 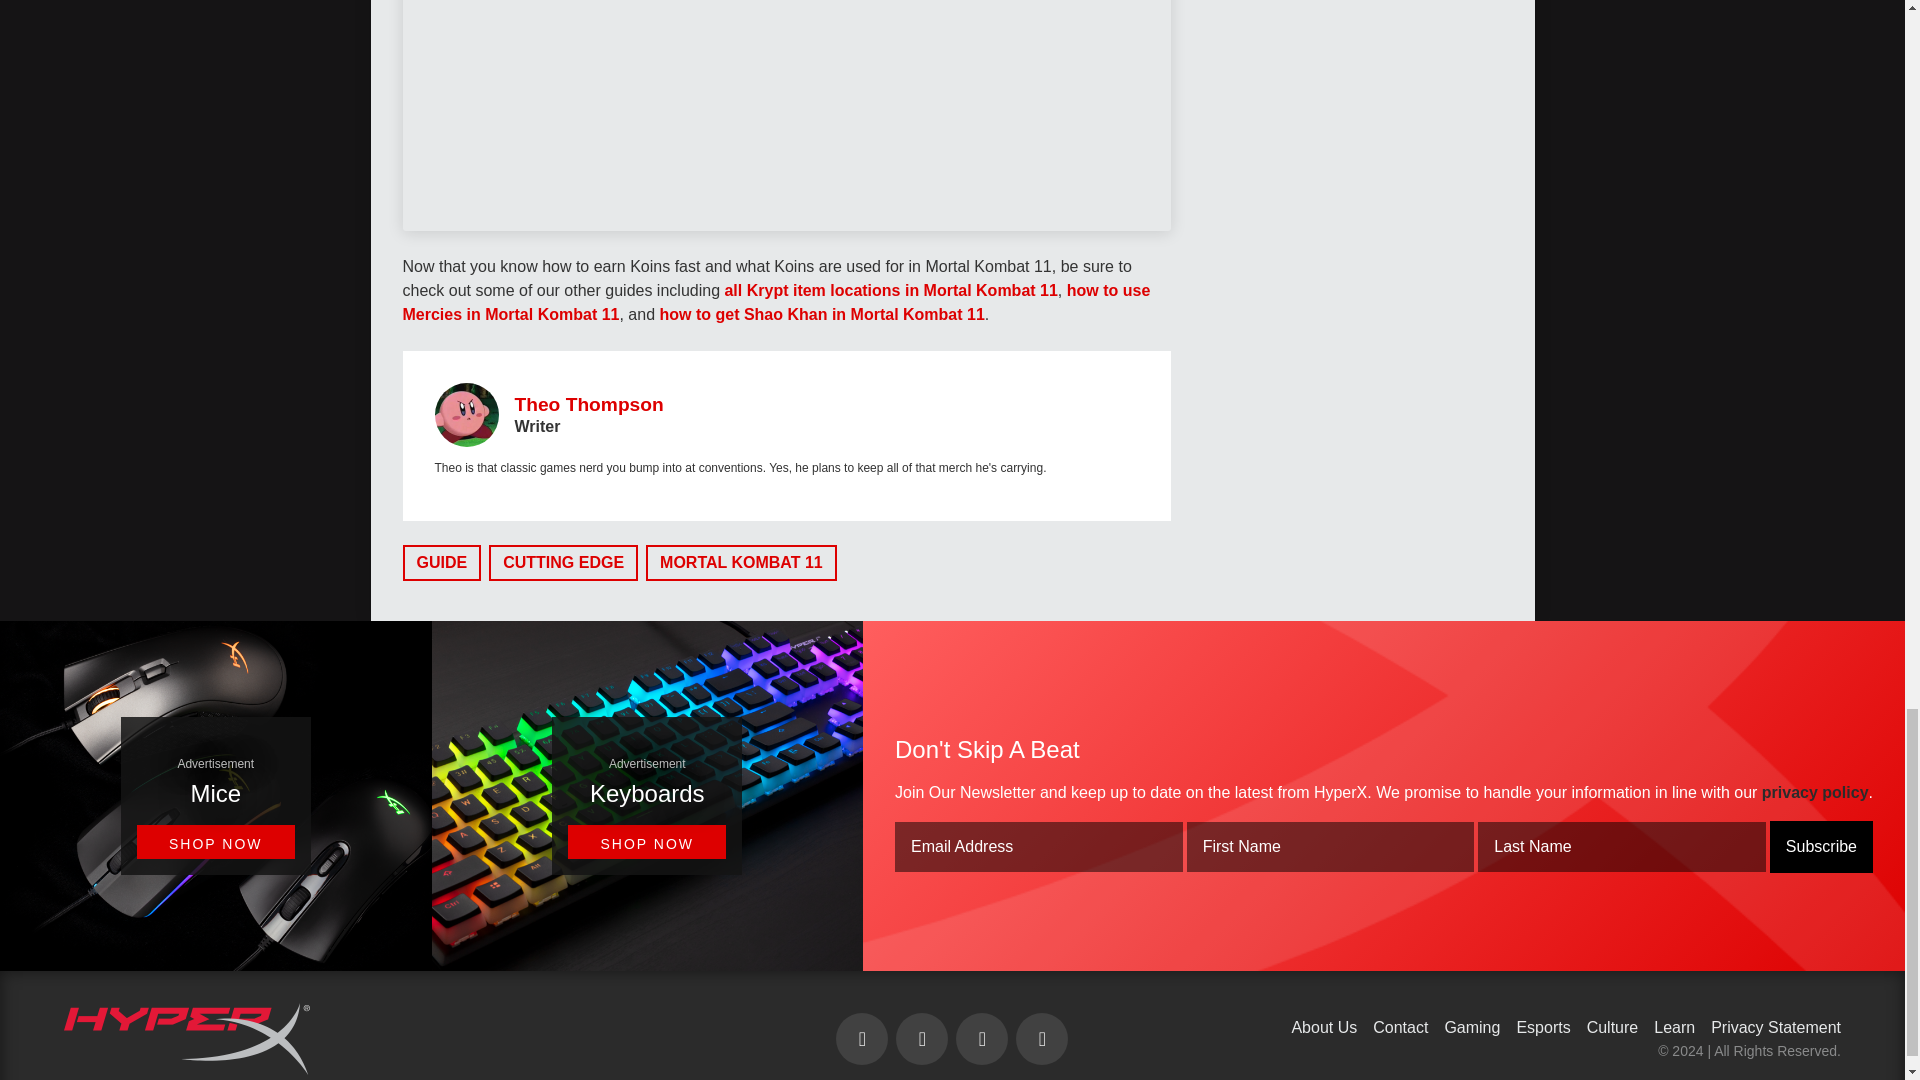 I want to click on SHOP NOW, so click(x=216, y=841).